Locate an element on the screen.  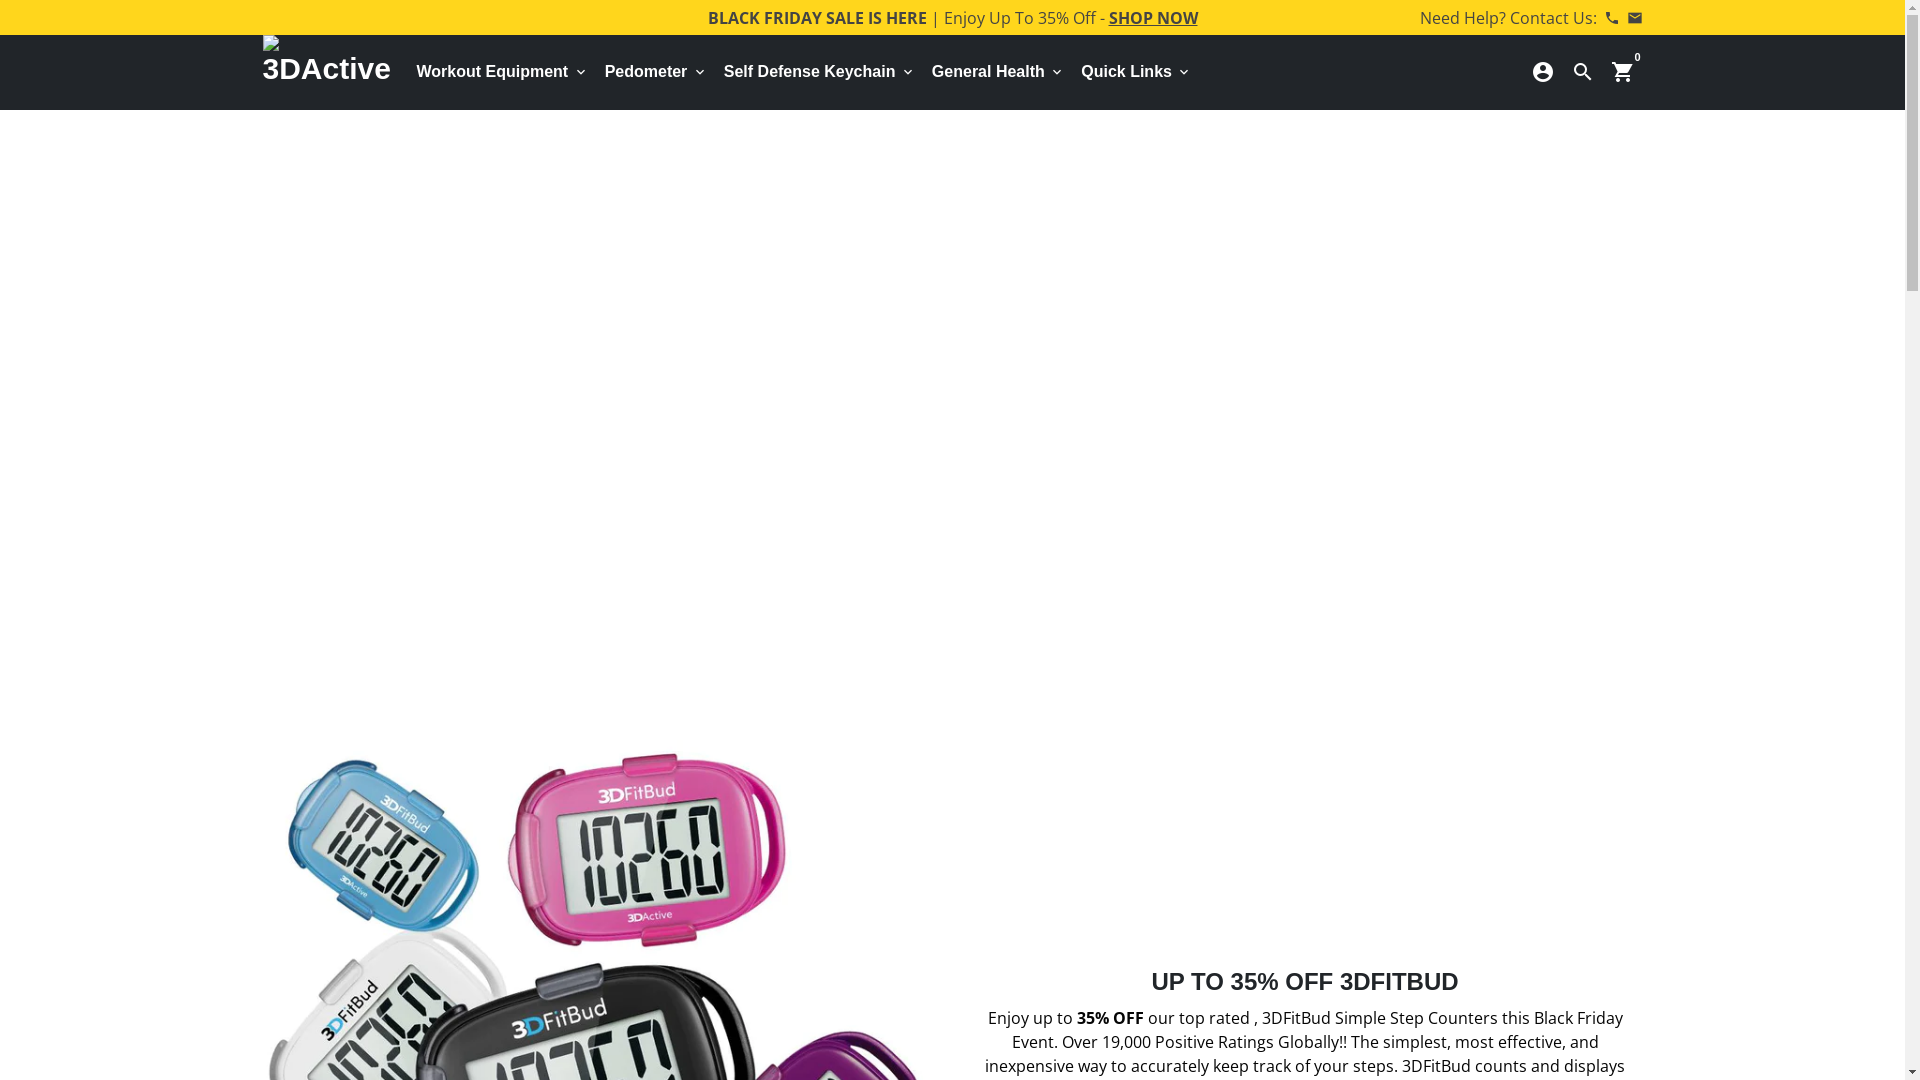
Quick Links keyboard_arrow_down is located at coordinates (1136, 72).